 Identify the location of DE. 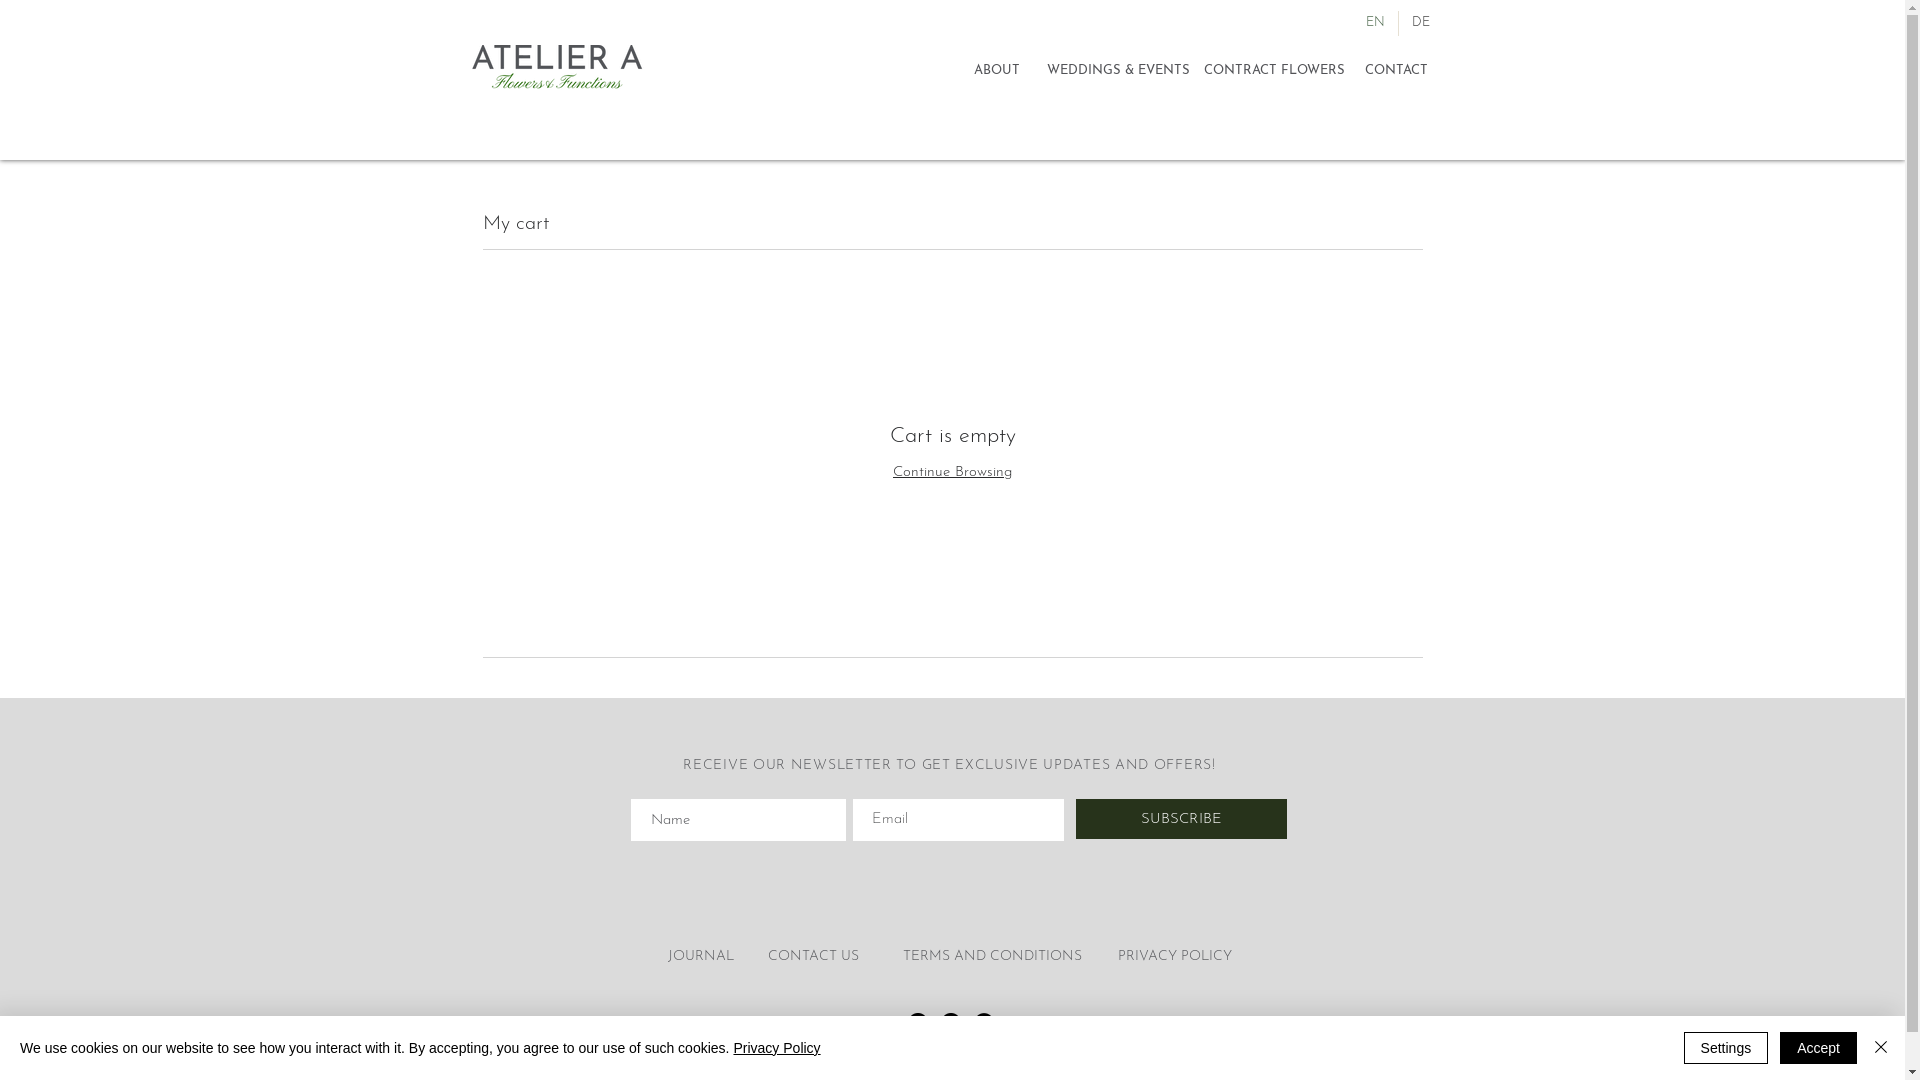
(1420, 24).